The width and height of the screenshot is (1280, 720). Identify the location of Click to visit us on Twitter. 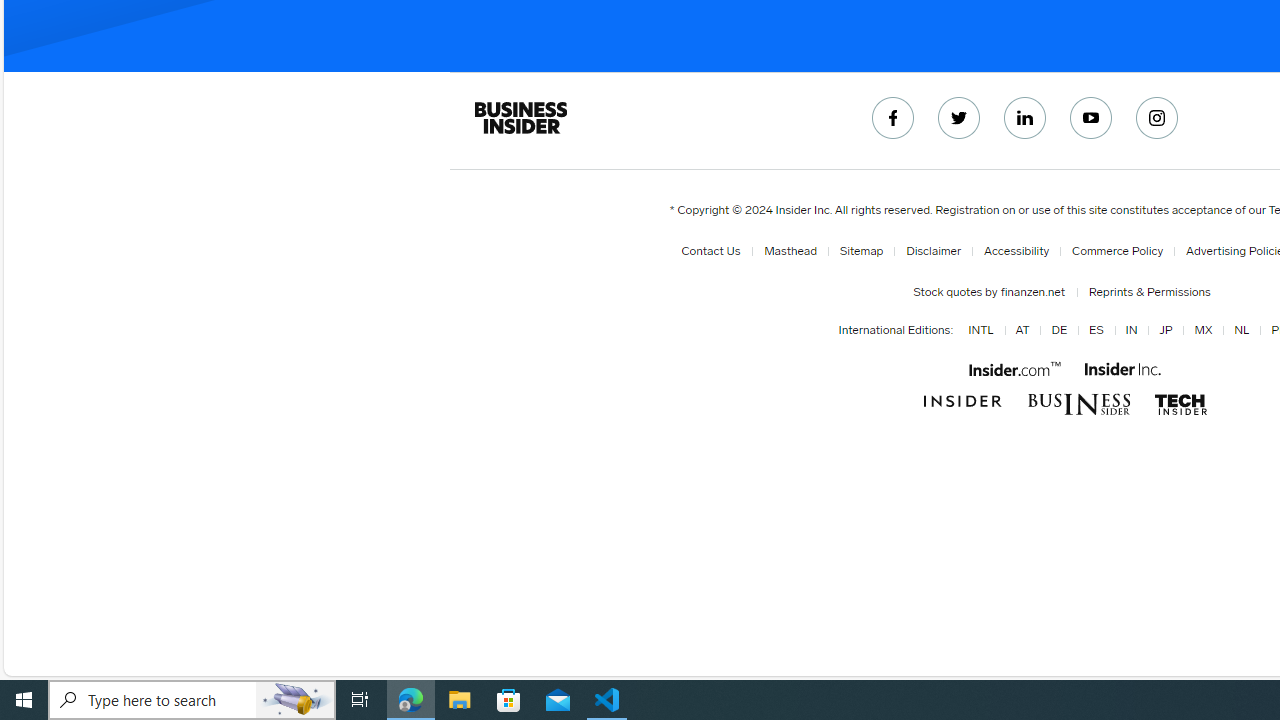
(959, 118).